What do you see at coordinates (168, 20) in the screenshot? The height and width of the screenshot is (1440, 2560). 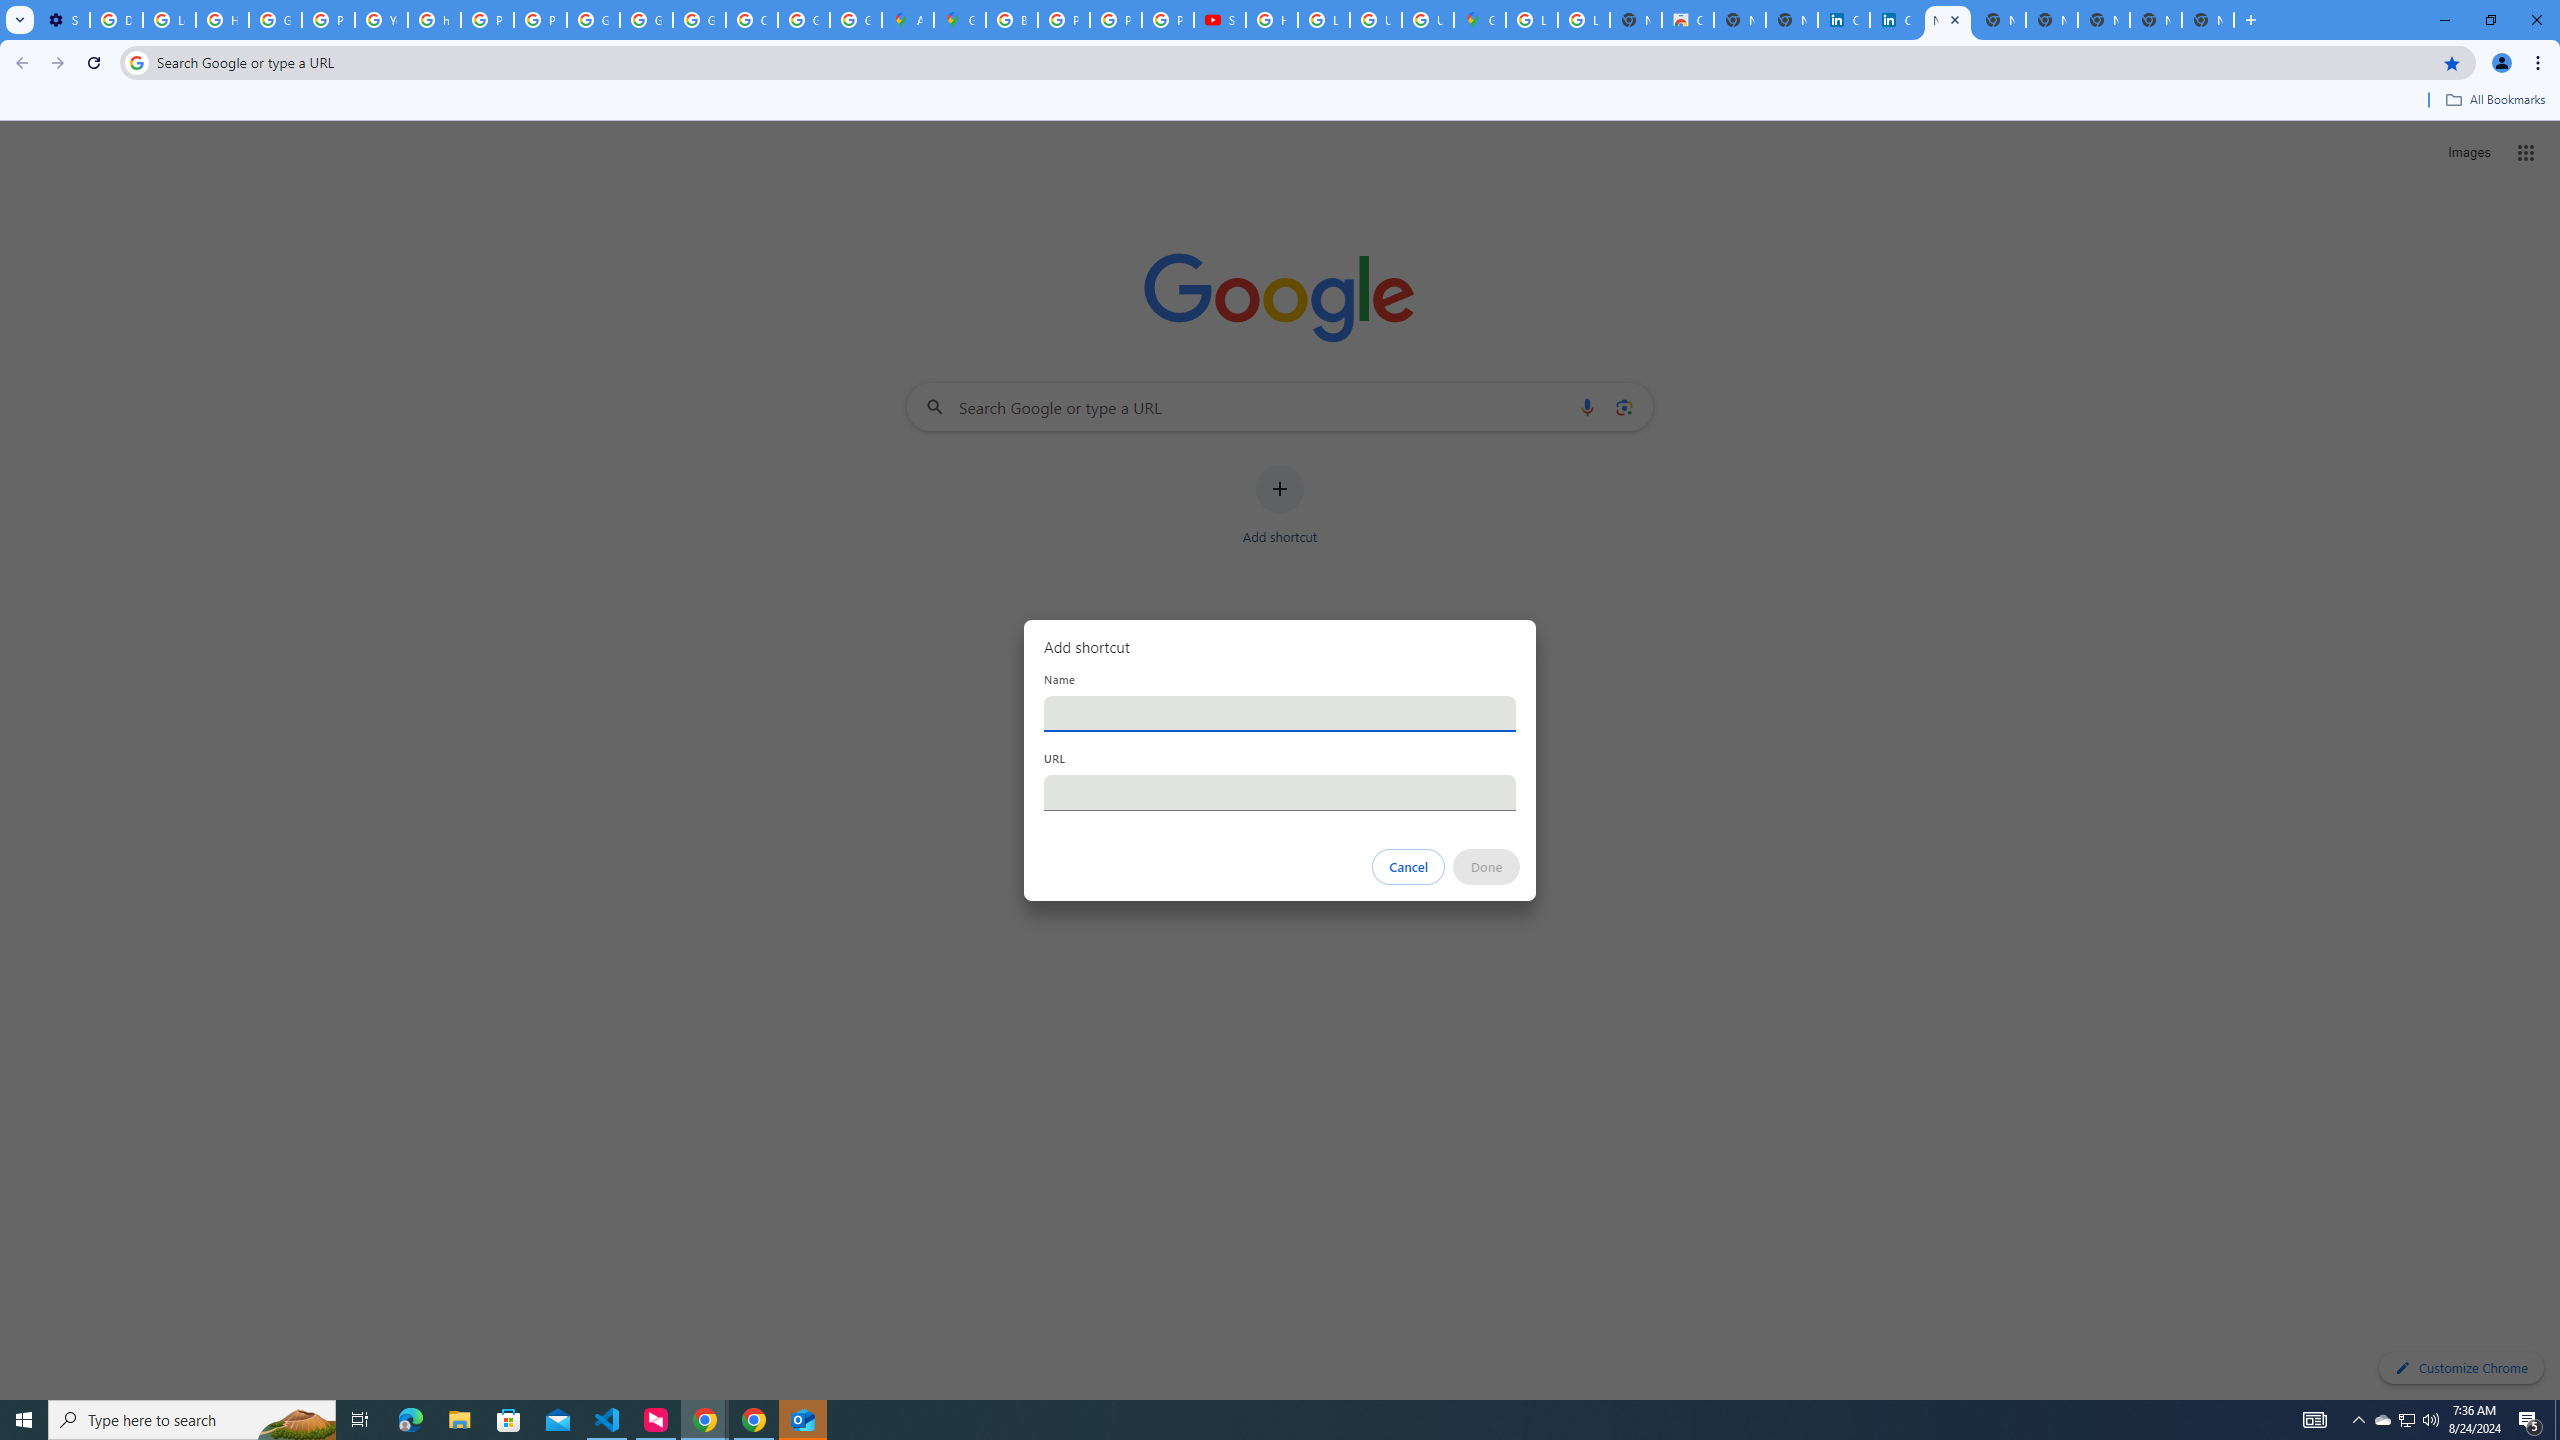 I see `Learn how to find your photos - Google Photos Help` at bounding box center [168, 20].